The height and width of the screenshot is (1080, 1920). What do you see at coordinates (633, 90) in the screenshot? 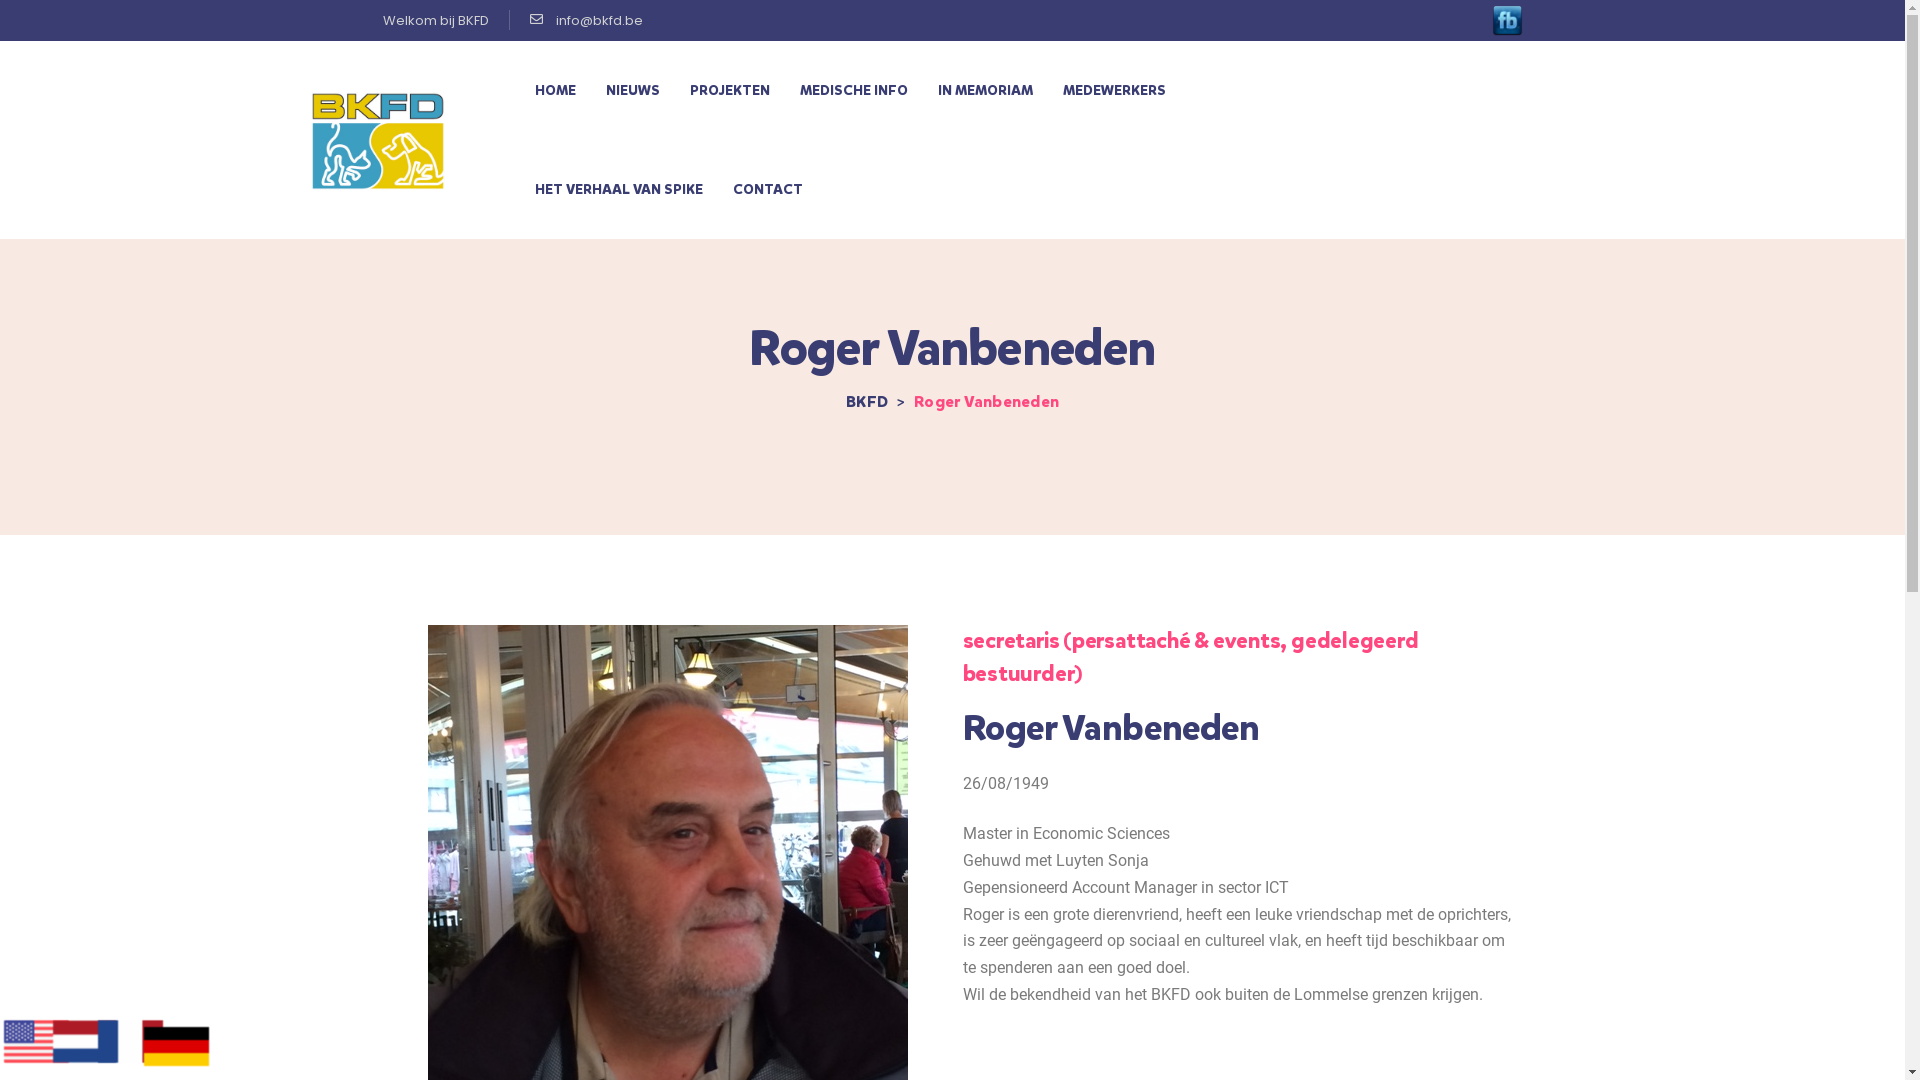
I see `NIEUWS` at bounding box center [633, 90].